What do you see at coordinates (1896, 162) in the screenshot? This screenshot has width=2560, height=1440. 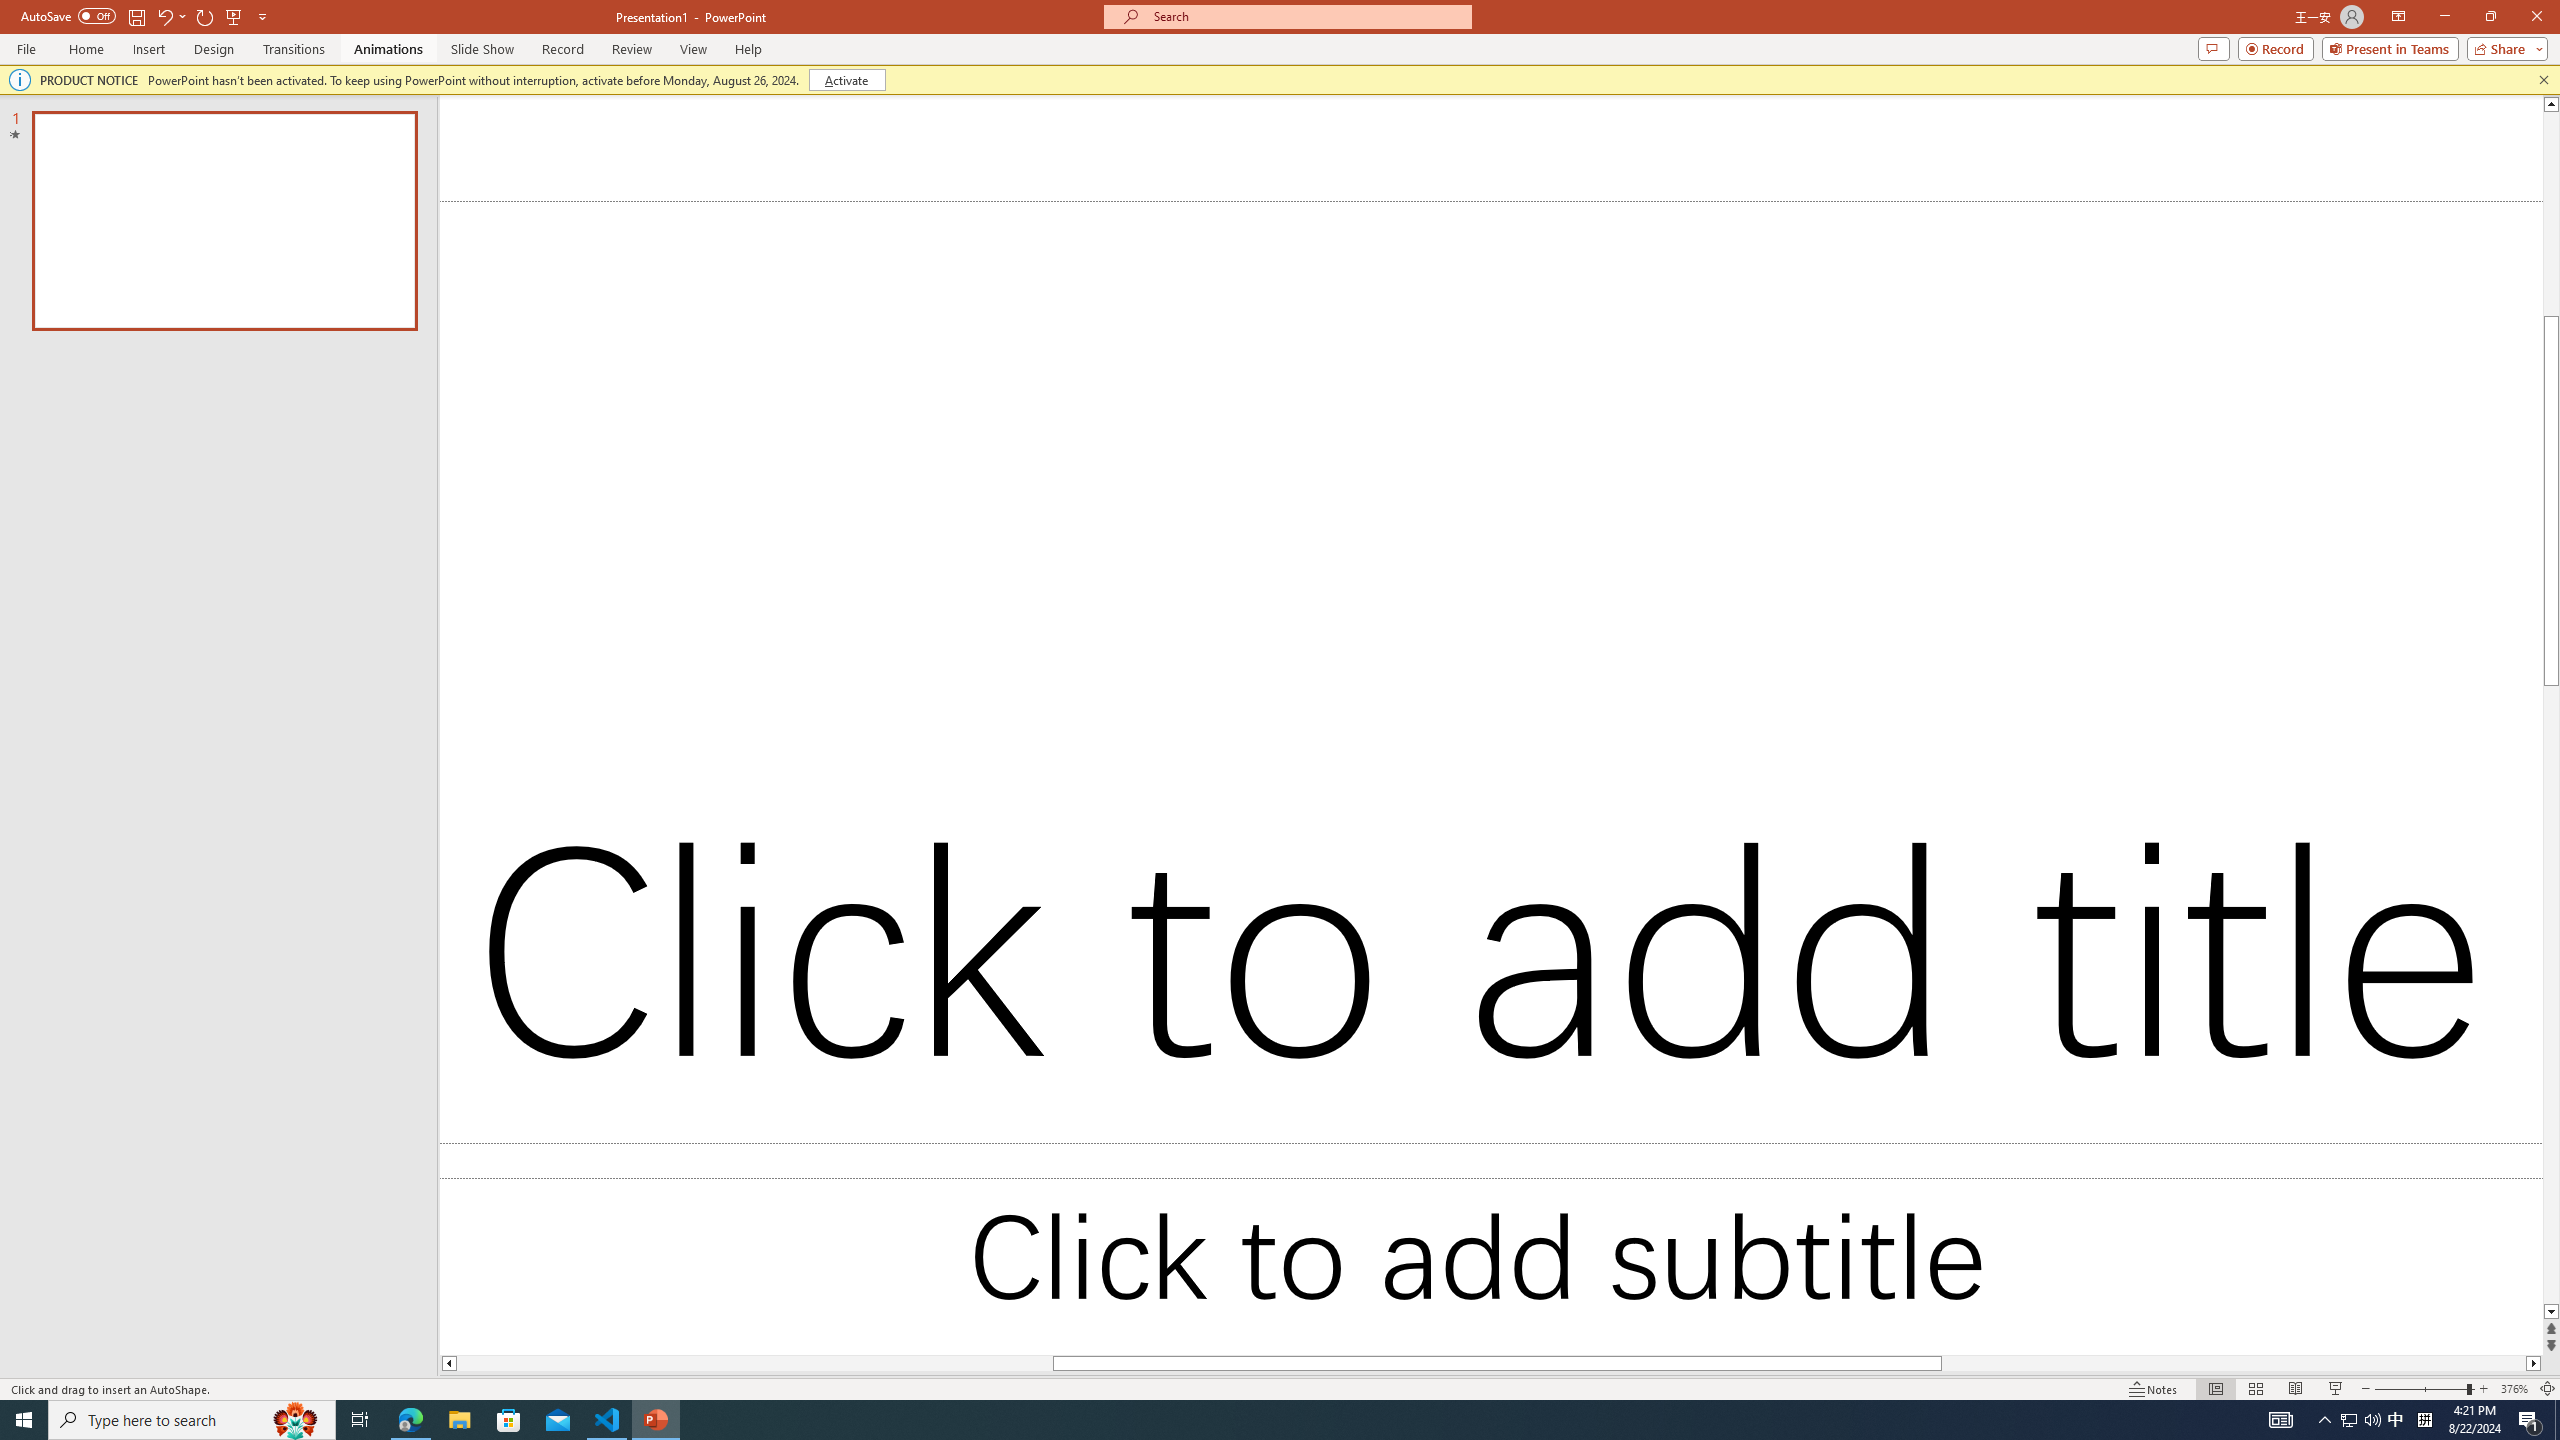 I see `Replace...` at bounding box center [1896, 162].